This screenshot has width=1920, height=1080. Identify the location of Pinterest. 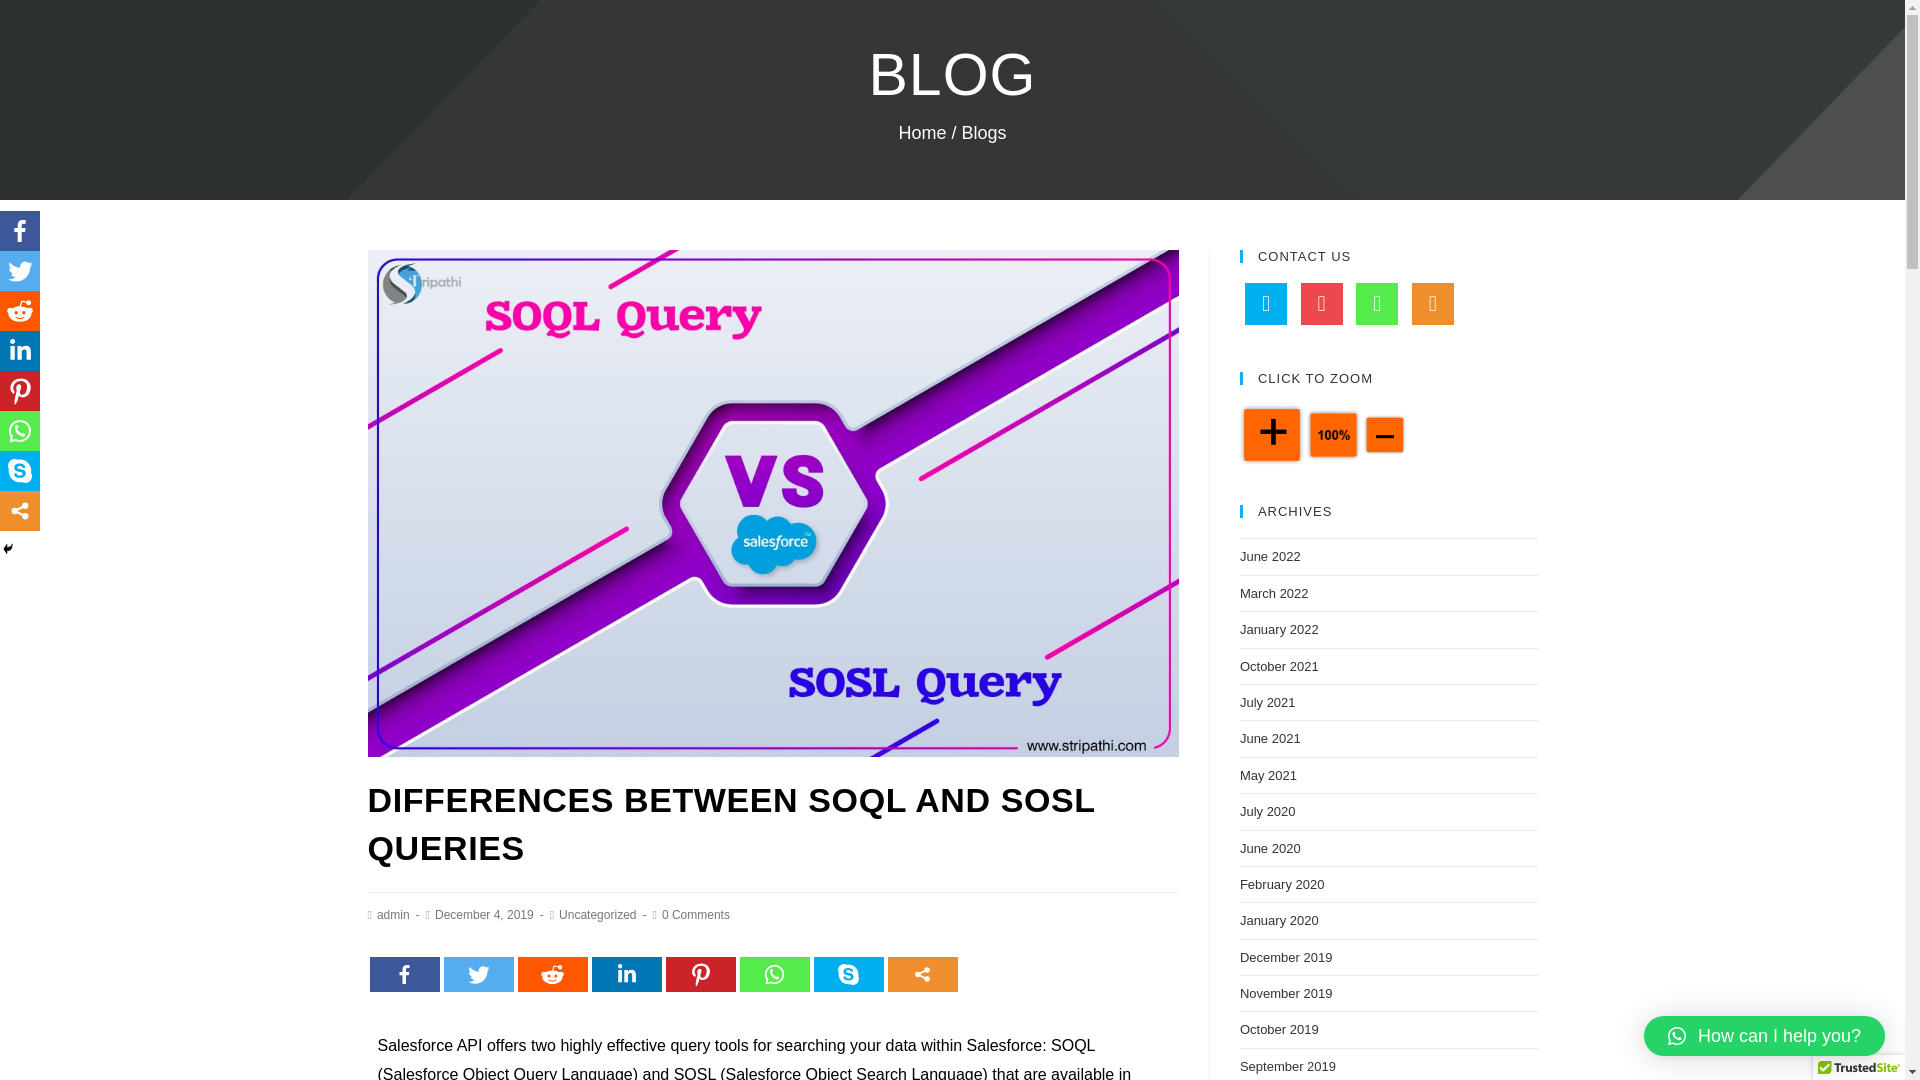
(700, 974).